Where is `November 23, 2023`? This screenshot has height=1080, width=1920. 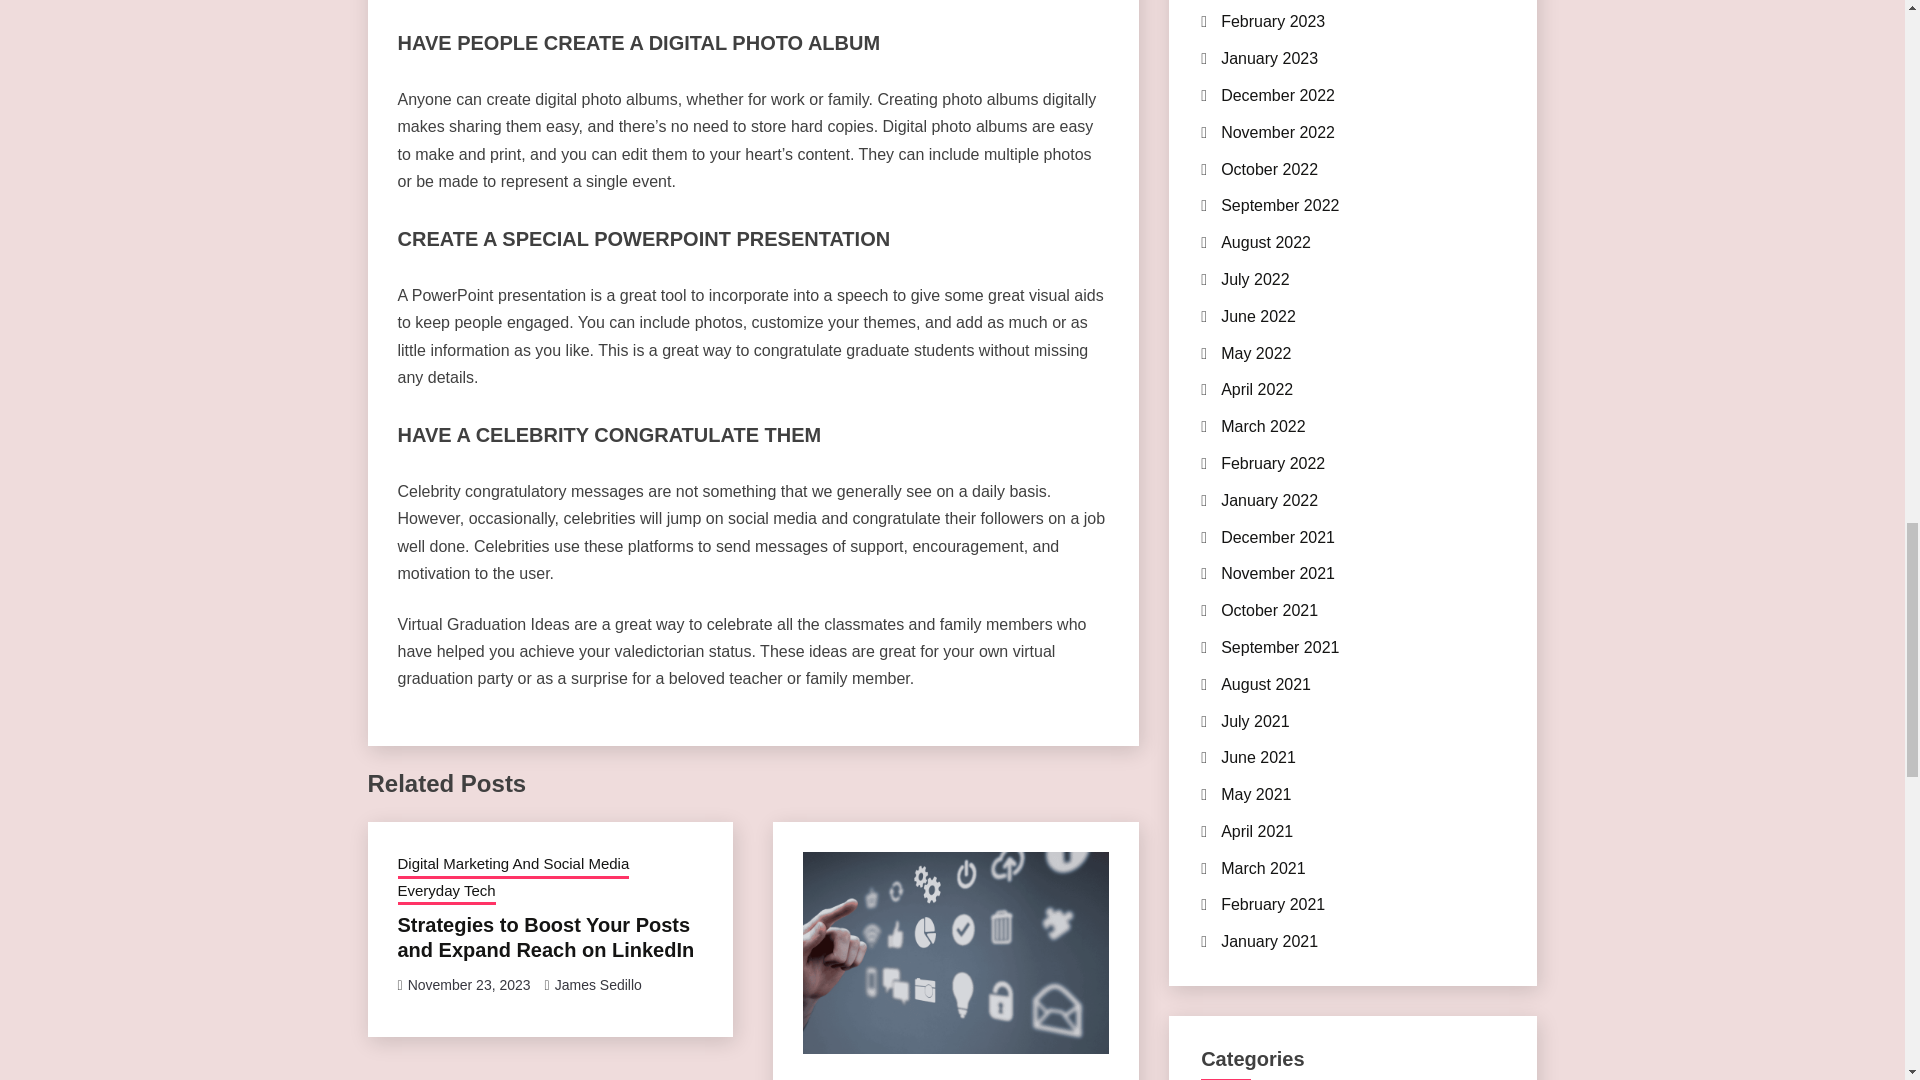
November 23, 2023 is located at coordinates (469, 984).